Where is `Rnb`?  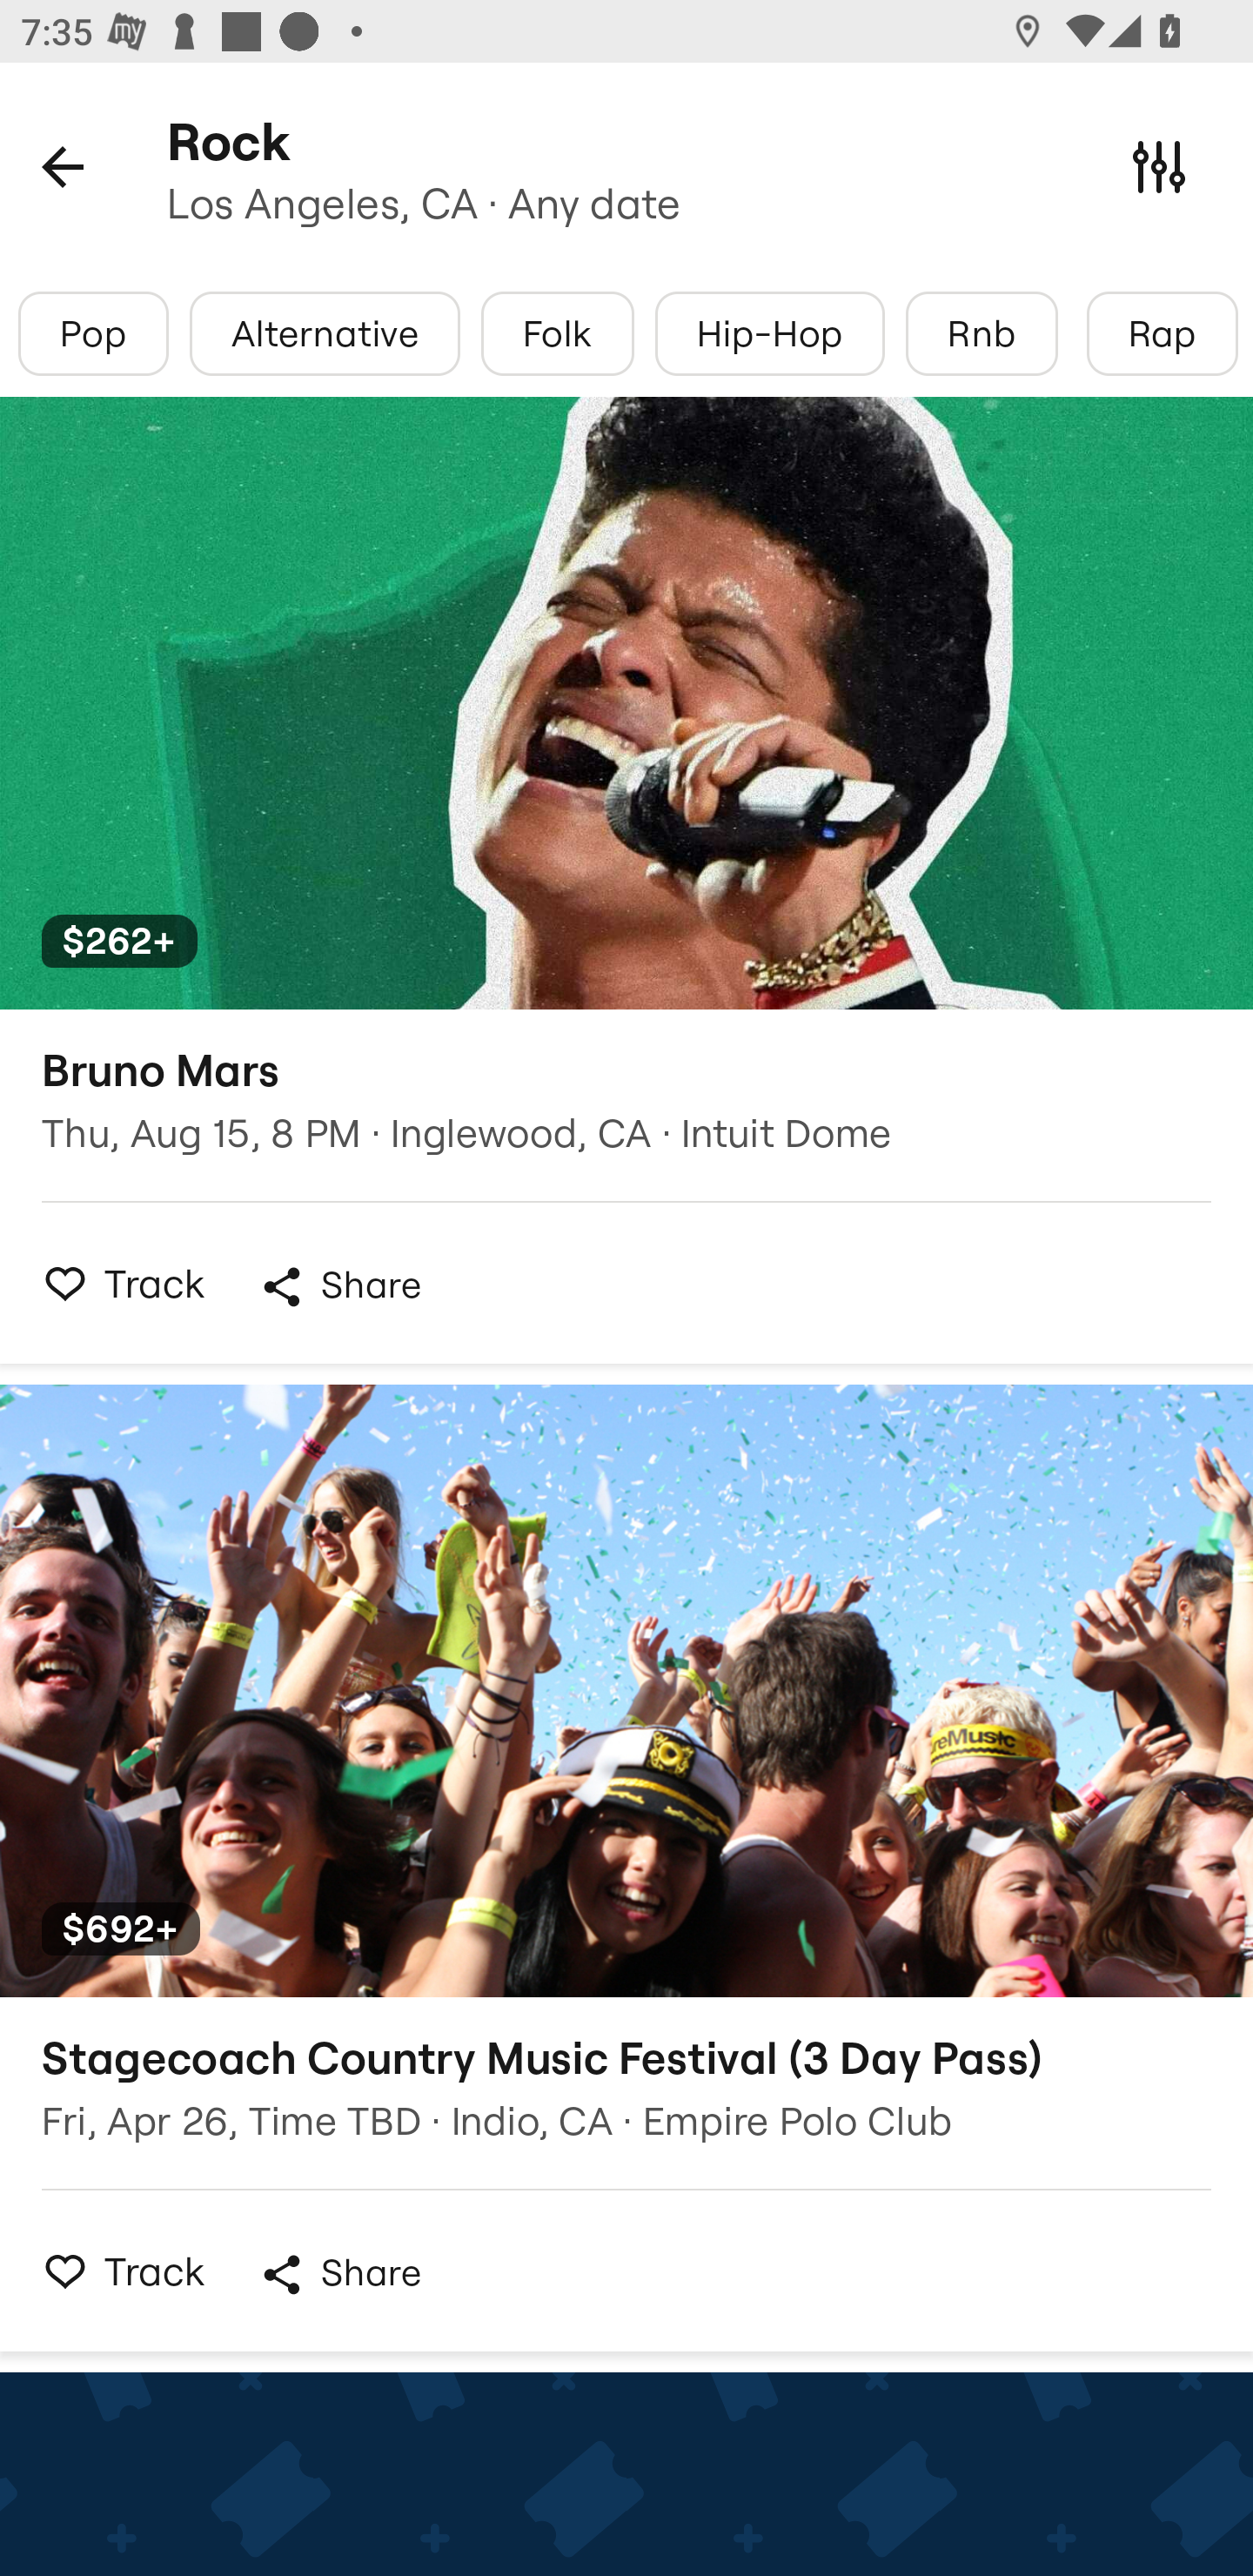
Rnb is located at coordinates (982, 333).